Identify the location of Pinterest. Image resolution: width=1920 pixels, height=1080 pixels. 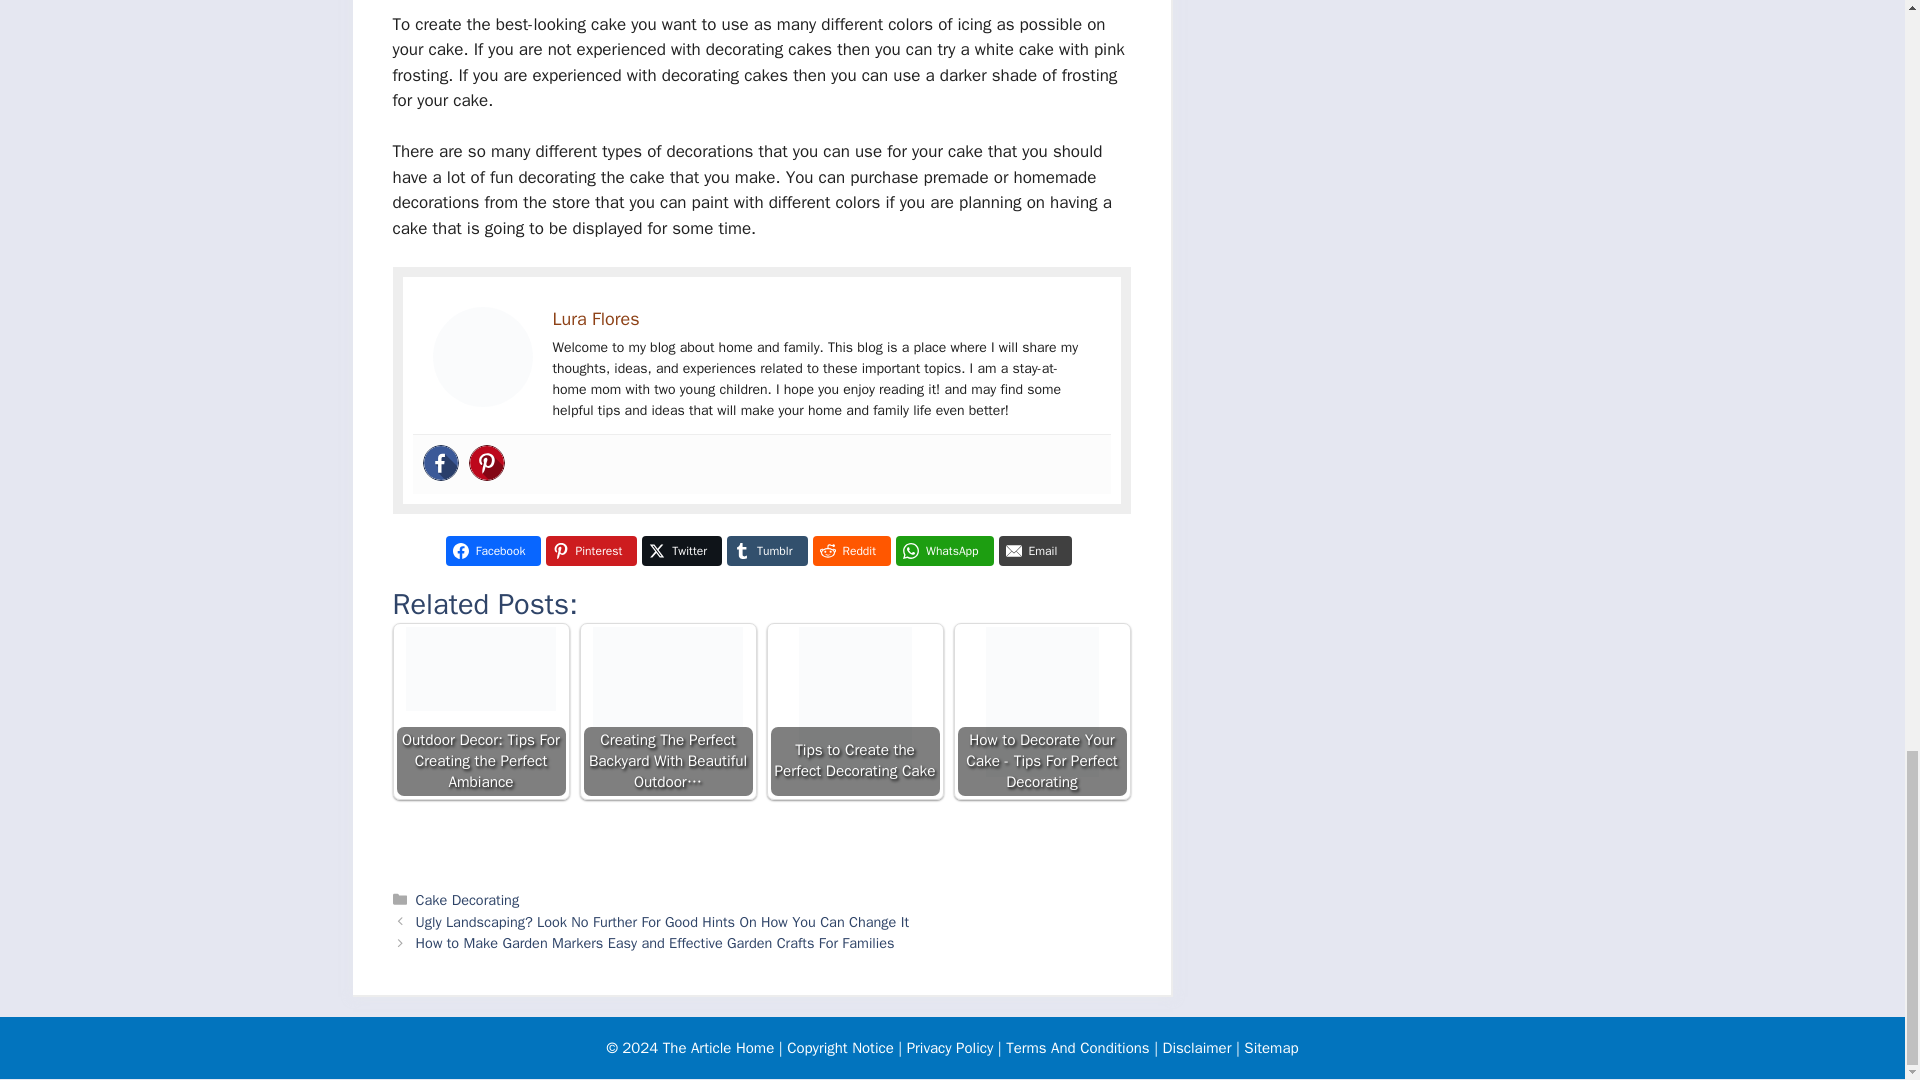
(486, 462).